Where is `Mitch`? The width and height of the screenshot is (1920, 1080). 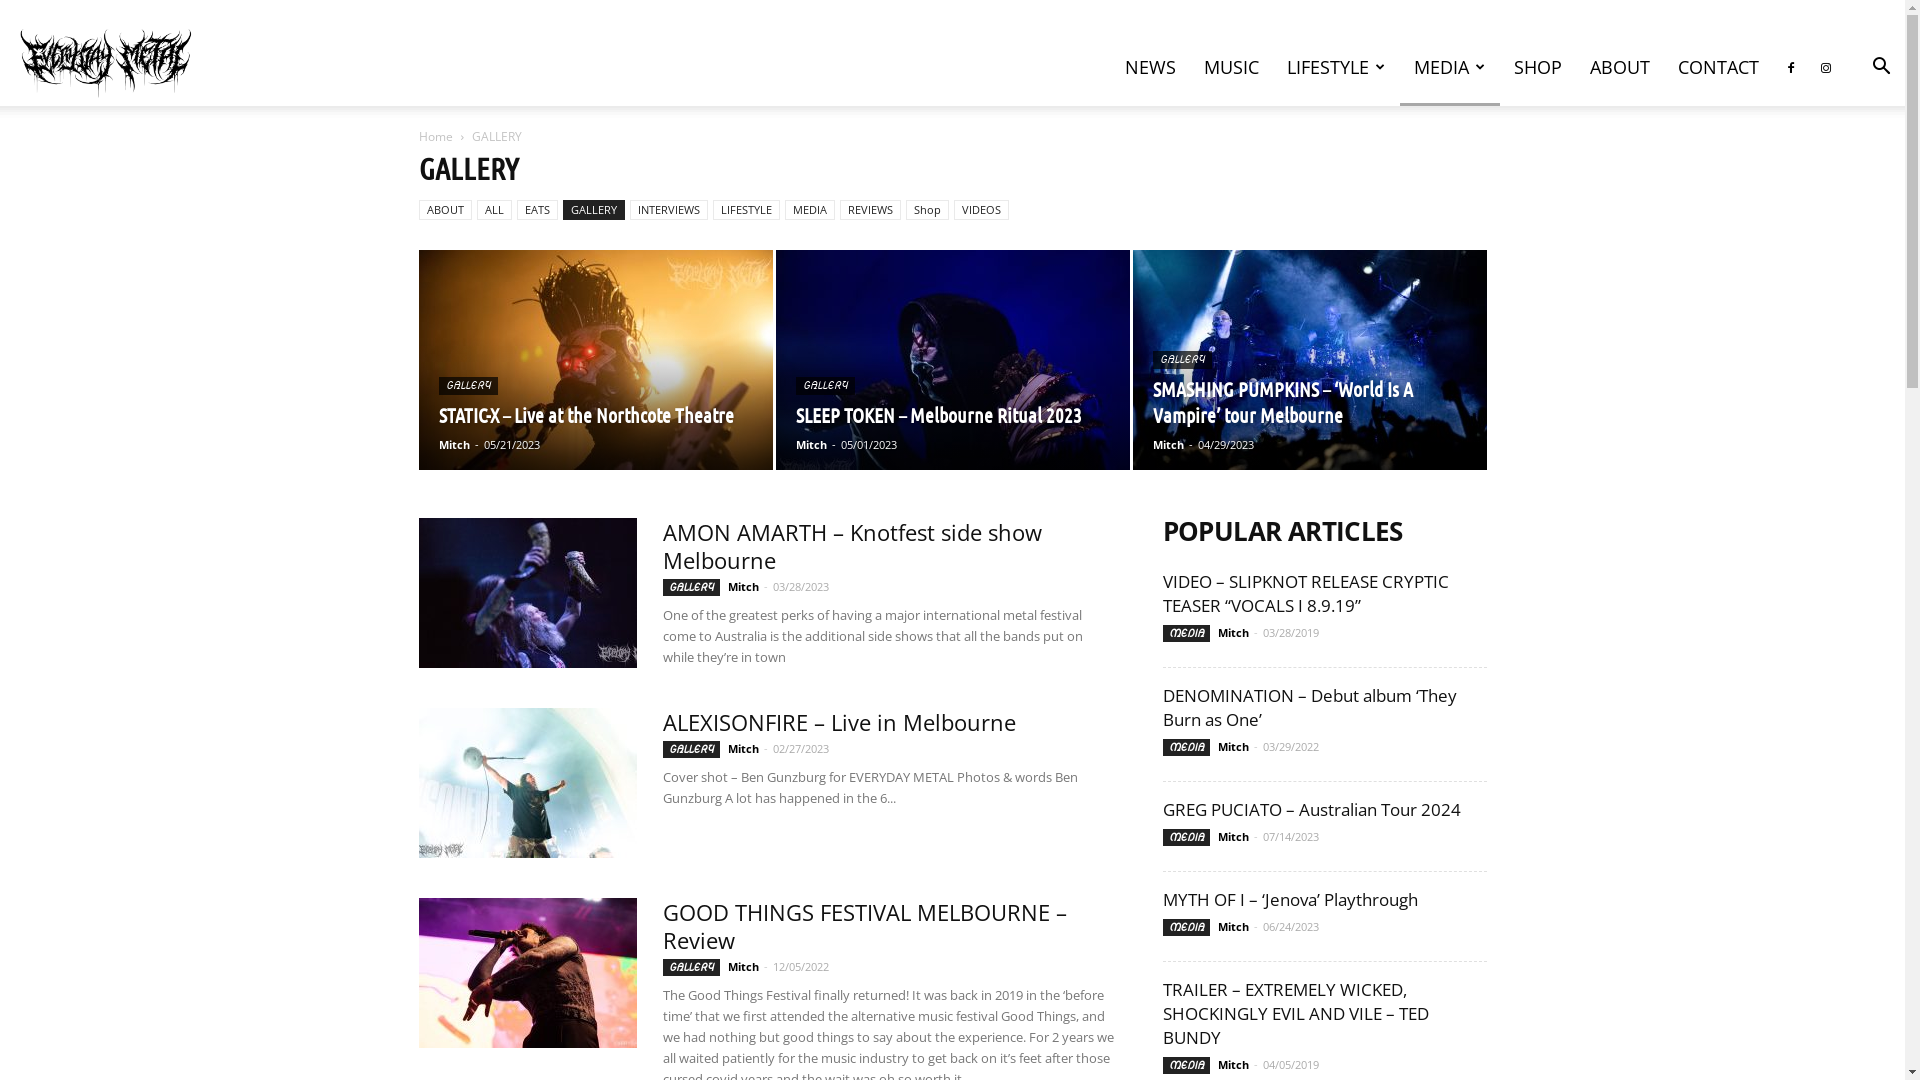 Mitch is located at coordinates (1234, 926).